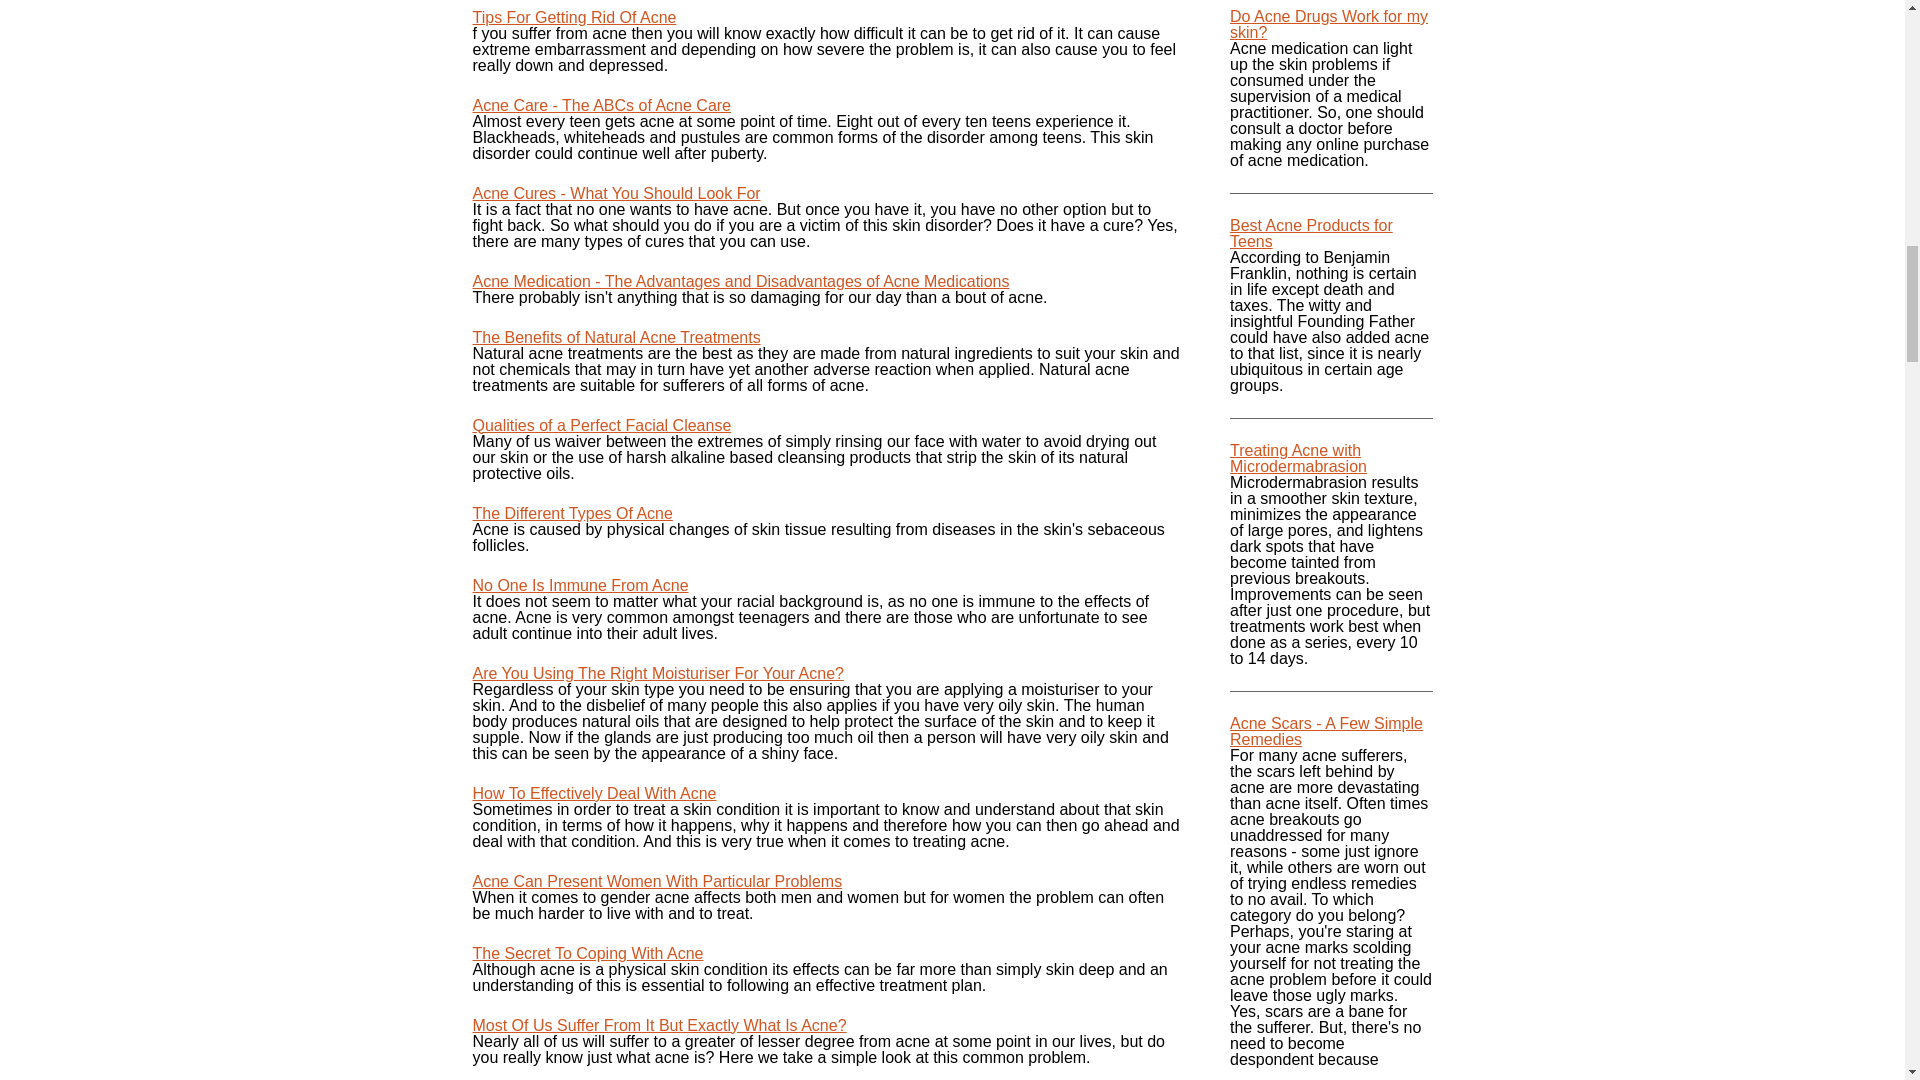  I want to click on Tips For Getting Rid Of Acne, so click(574, 16).